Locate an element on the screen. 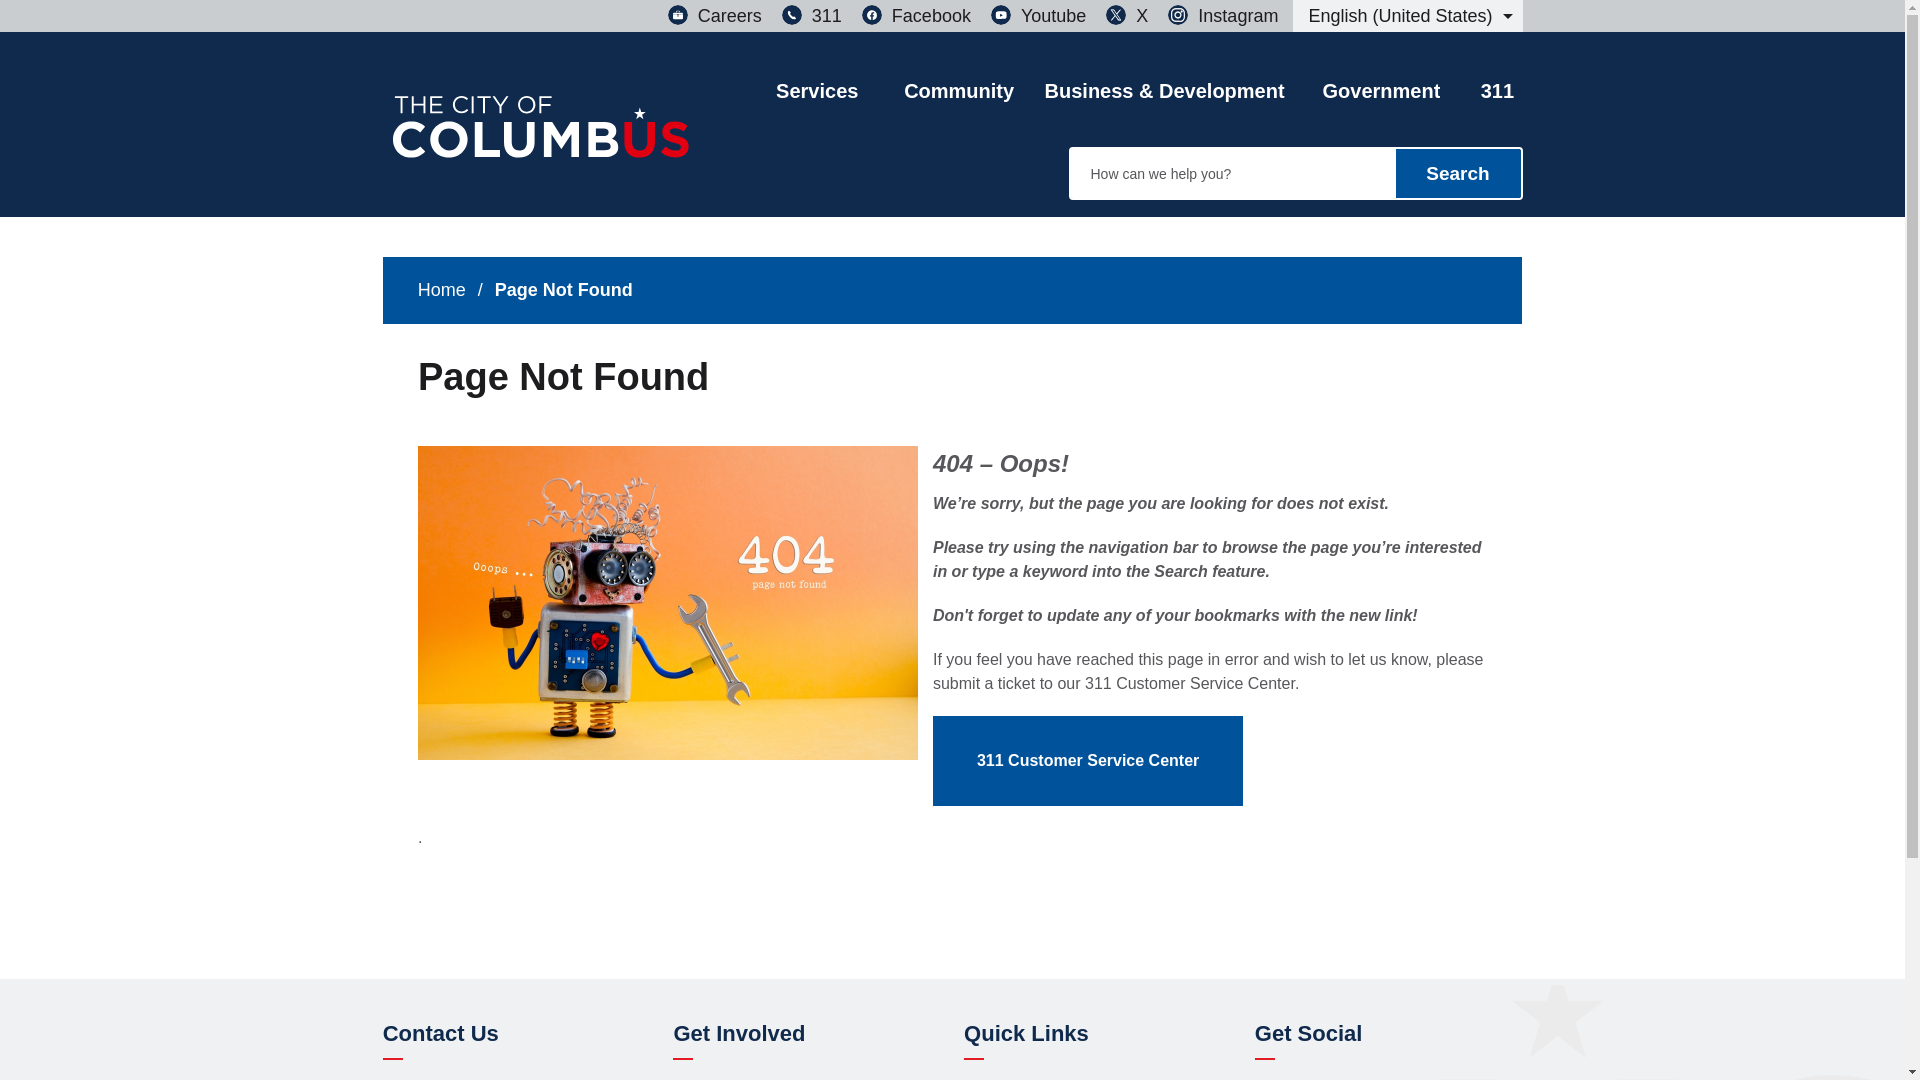  Facebook is located at coordinates (916, 16).